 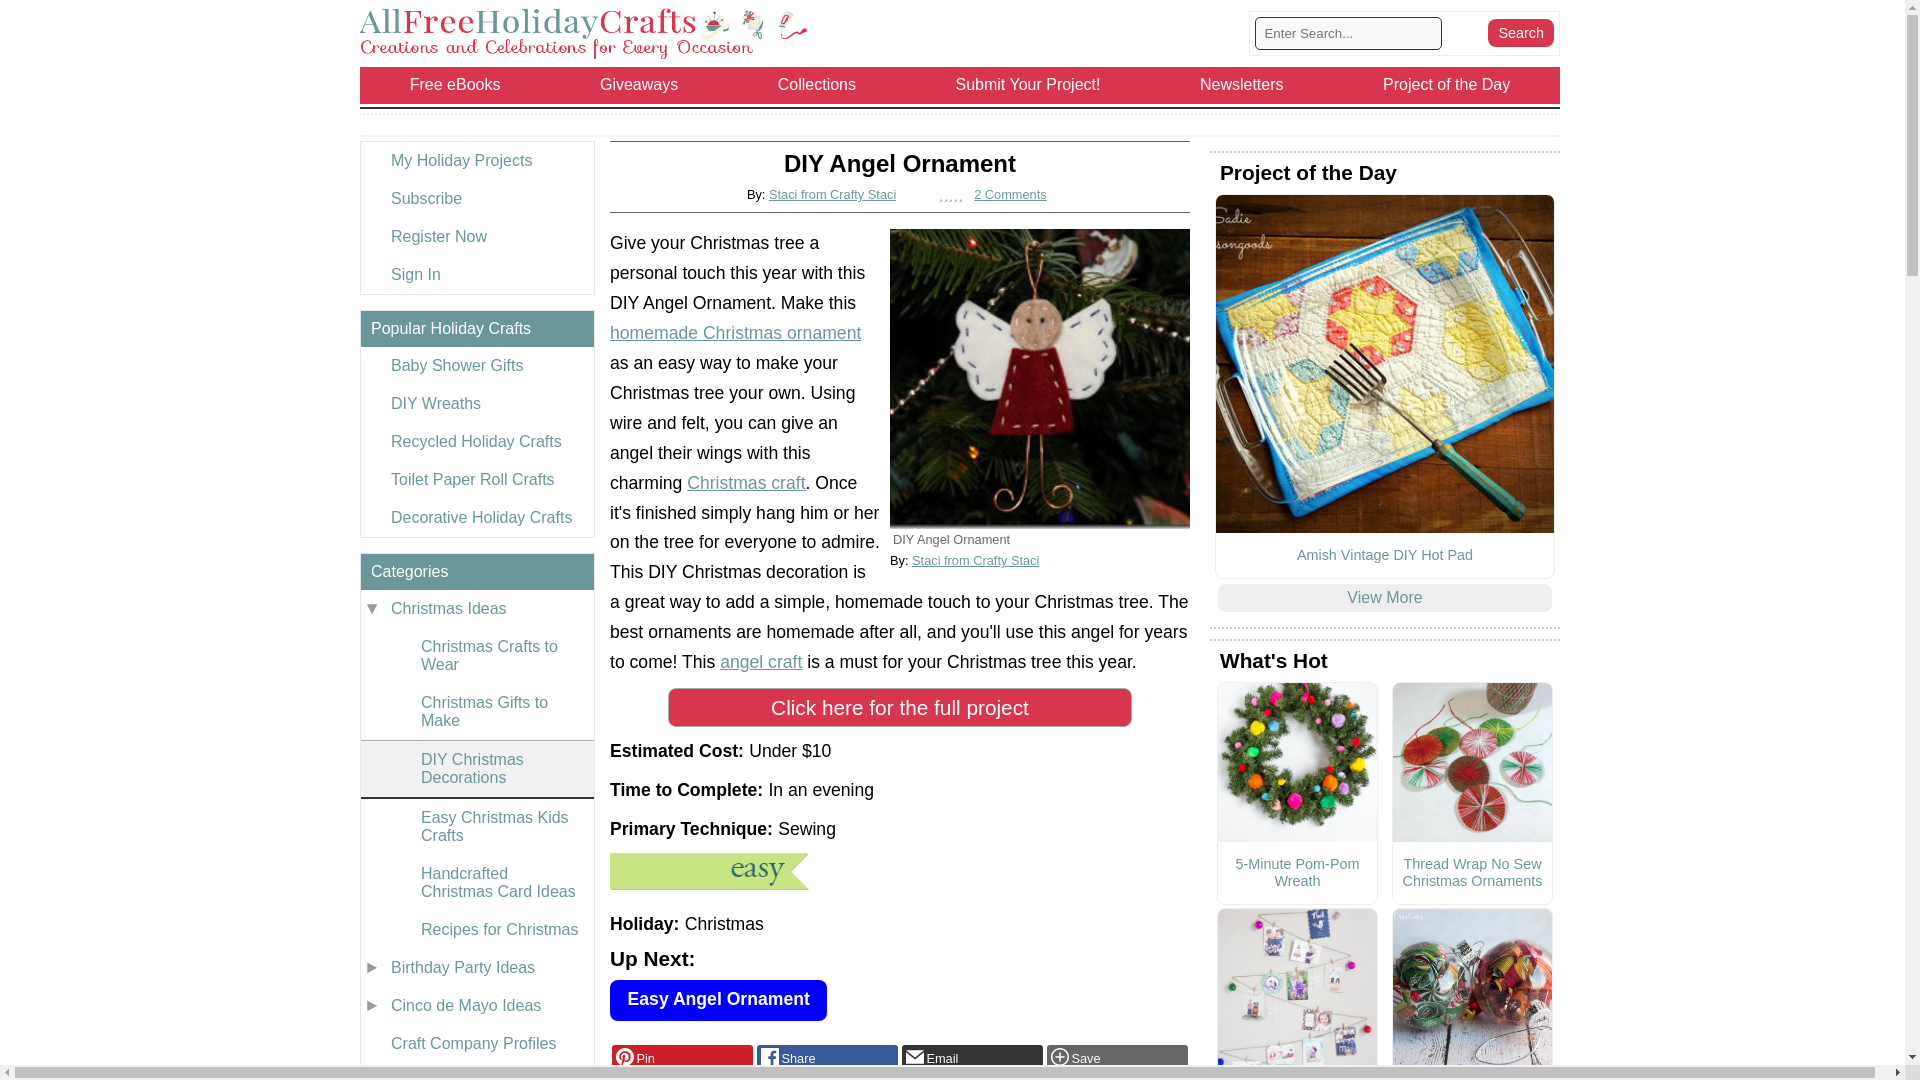 What do you see at coordinates (972, 1058) in the screenshot?
I see `Email` at bounding box center [972, 1058].